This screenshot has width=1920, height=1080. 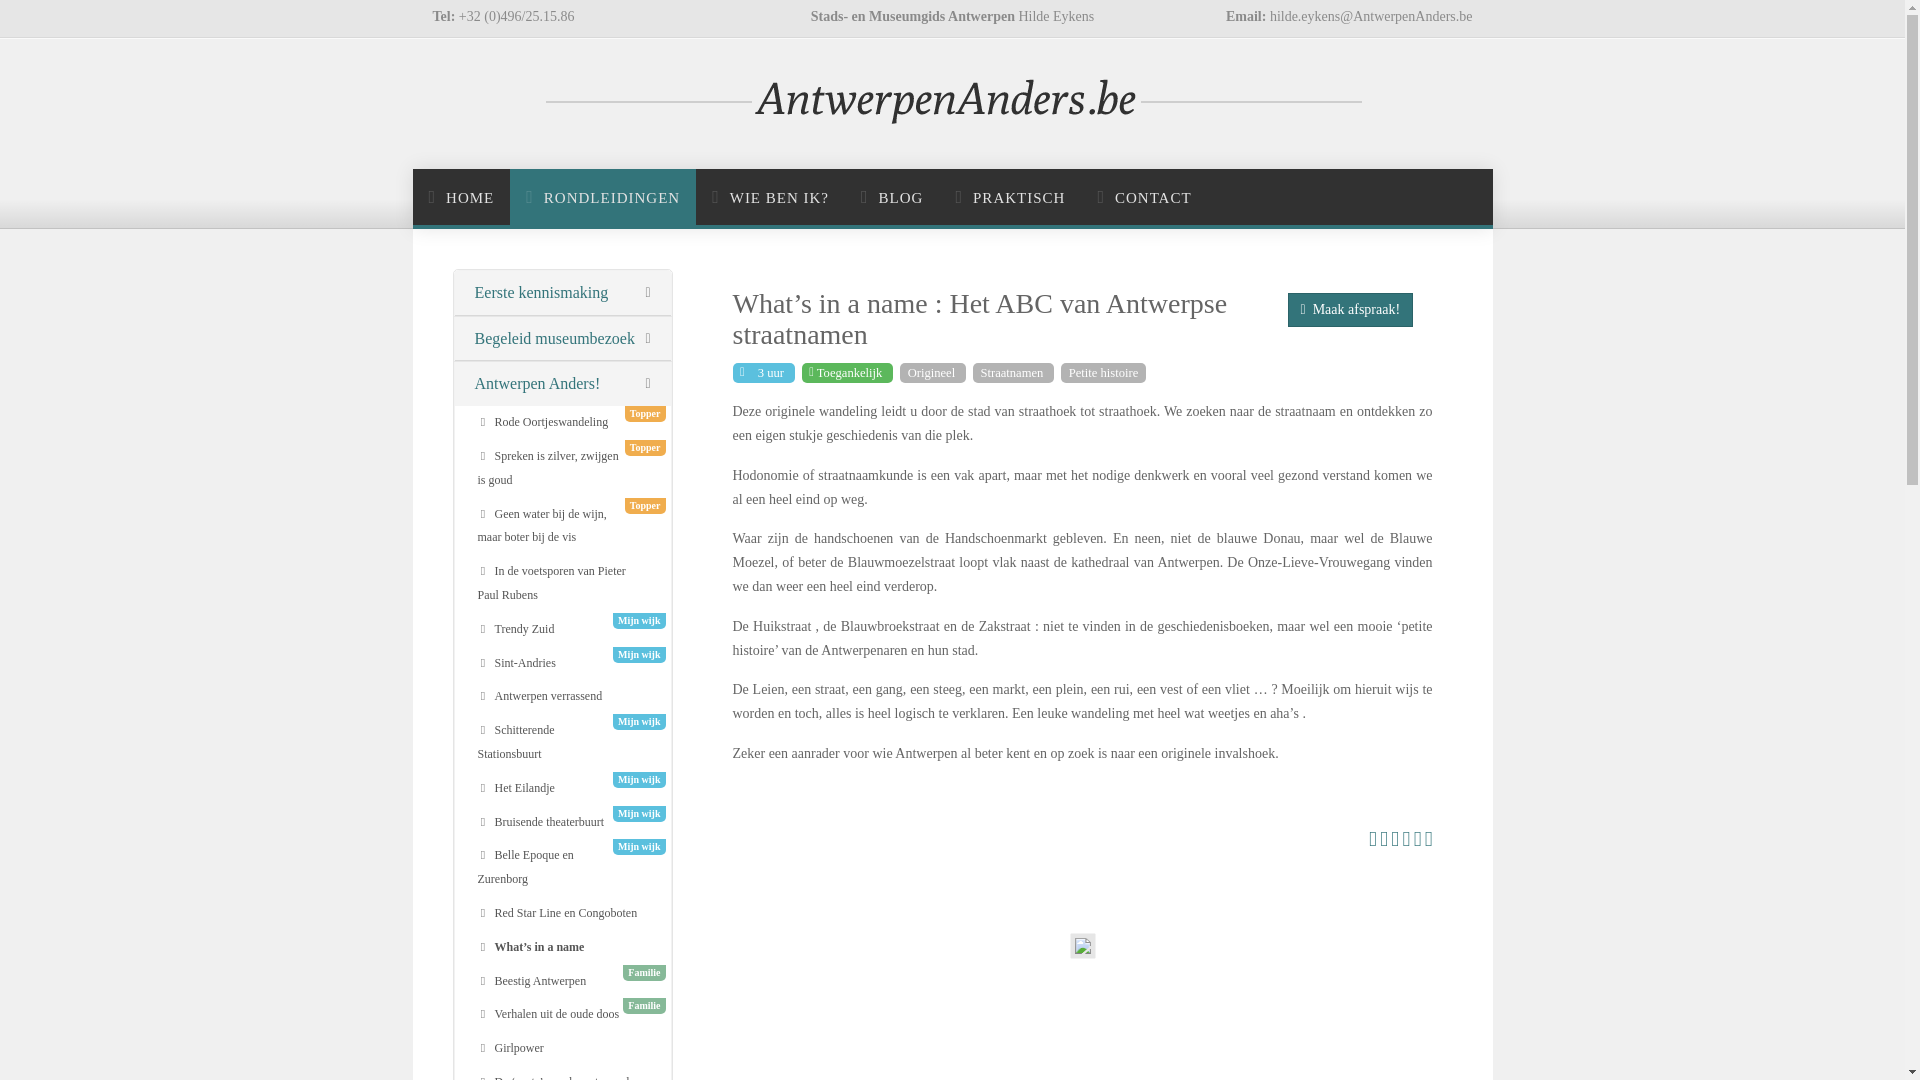 What do you see at coordinates (1429, 842) in the screenshot?
I see `Send email` at bounding box center [1429, 842].